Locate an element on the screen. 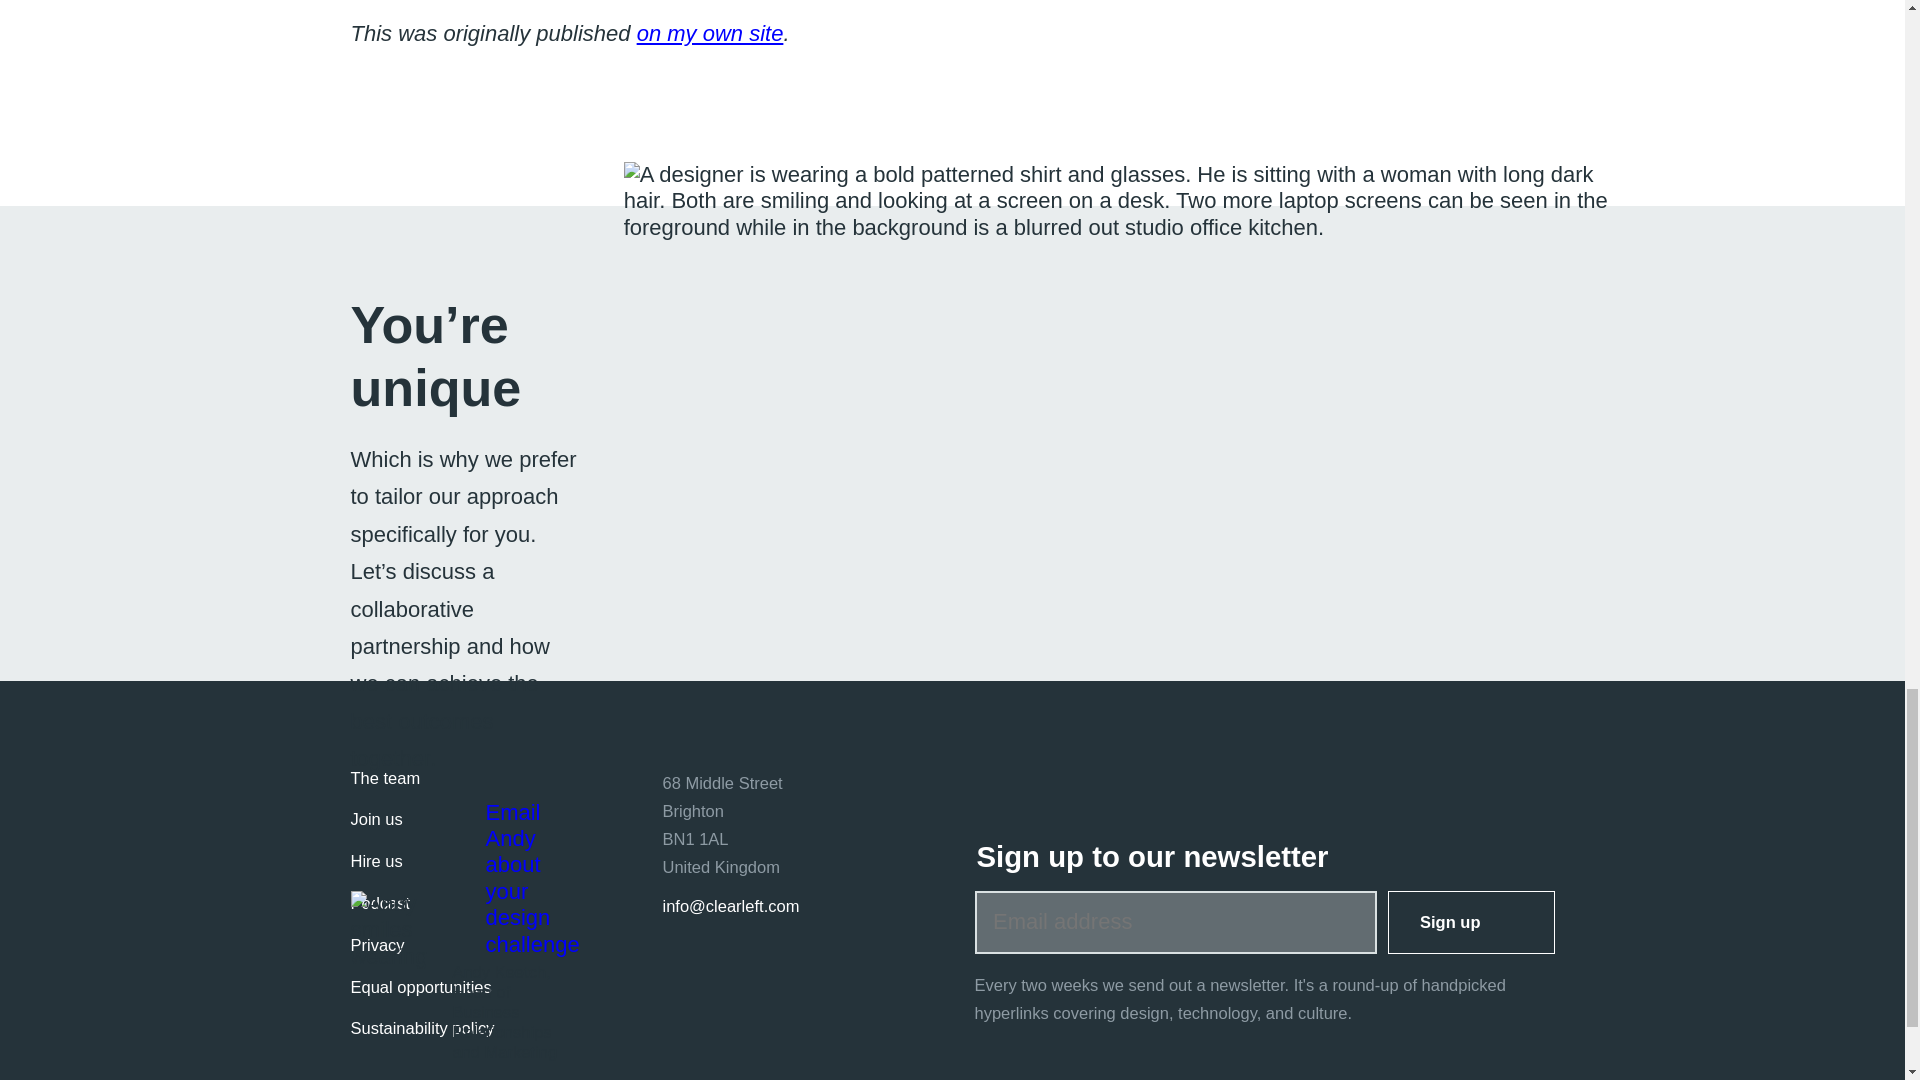 This screenshot has height=1080, width=1920. Sustainability policy is located at coordinates (421, 1028).